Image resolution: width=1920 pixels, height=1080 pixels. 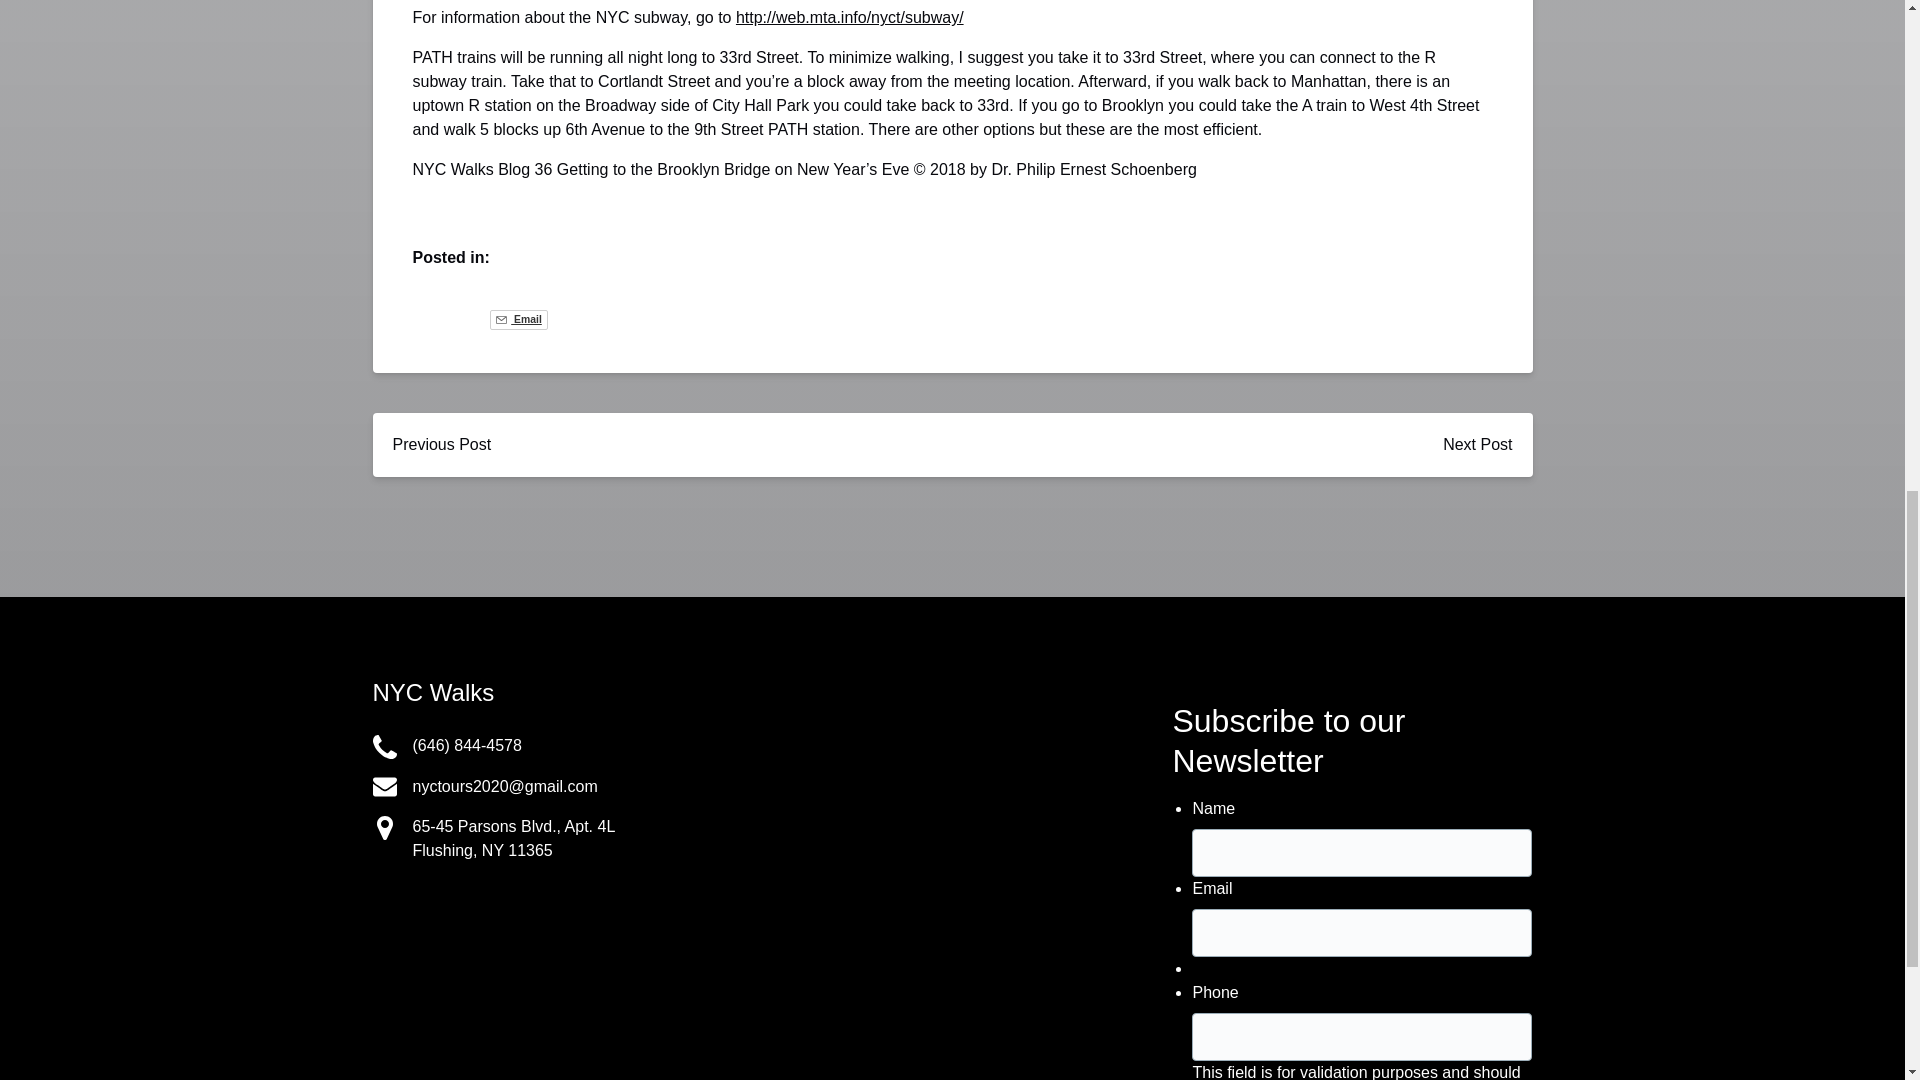 I want to click on Email, so click(x=518, y=320).